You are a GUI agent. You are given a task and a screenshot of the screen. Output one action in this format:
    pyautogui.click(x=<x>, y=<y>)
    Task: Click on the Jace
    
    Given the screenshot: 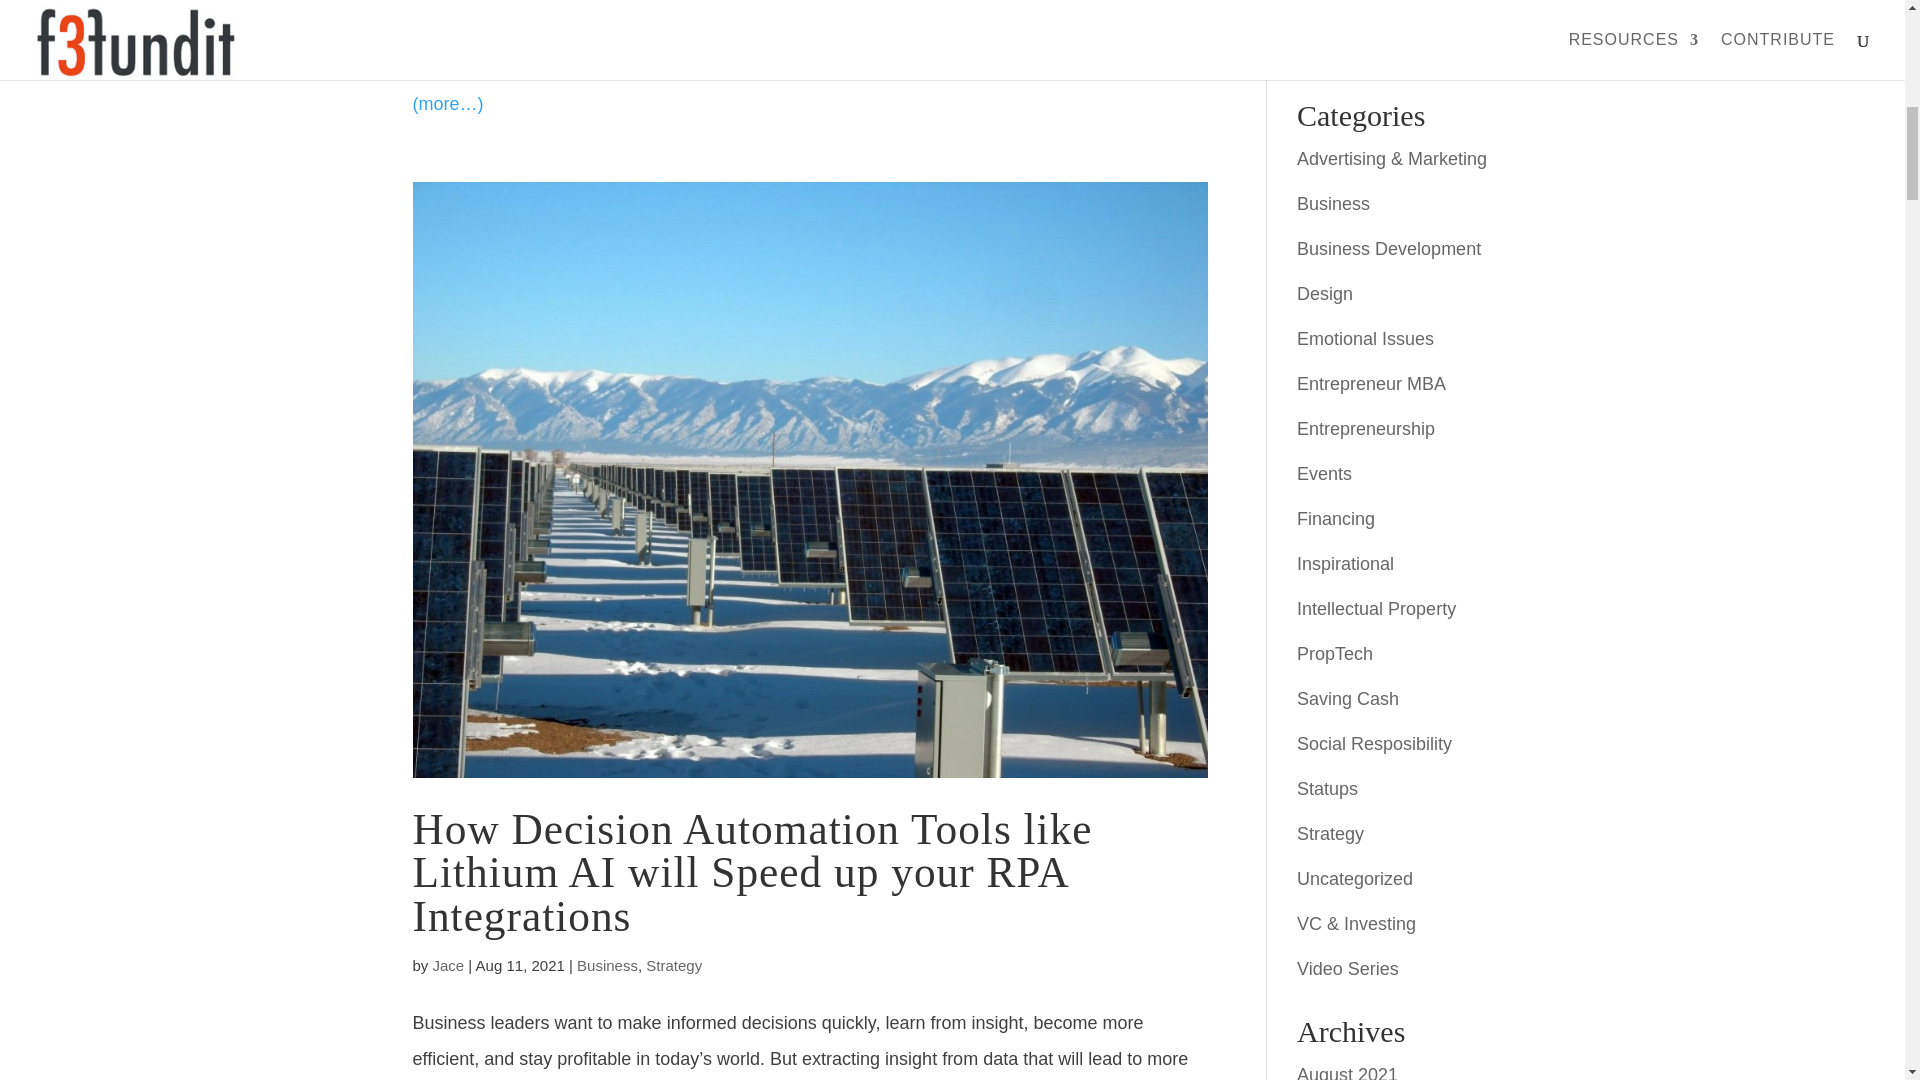 What is the action you would take?
    pyautogui.click(x=448, y=965)
    